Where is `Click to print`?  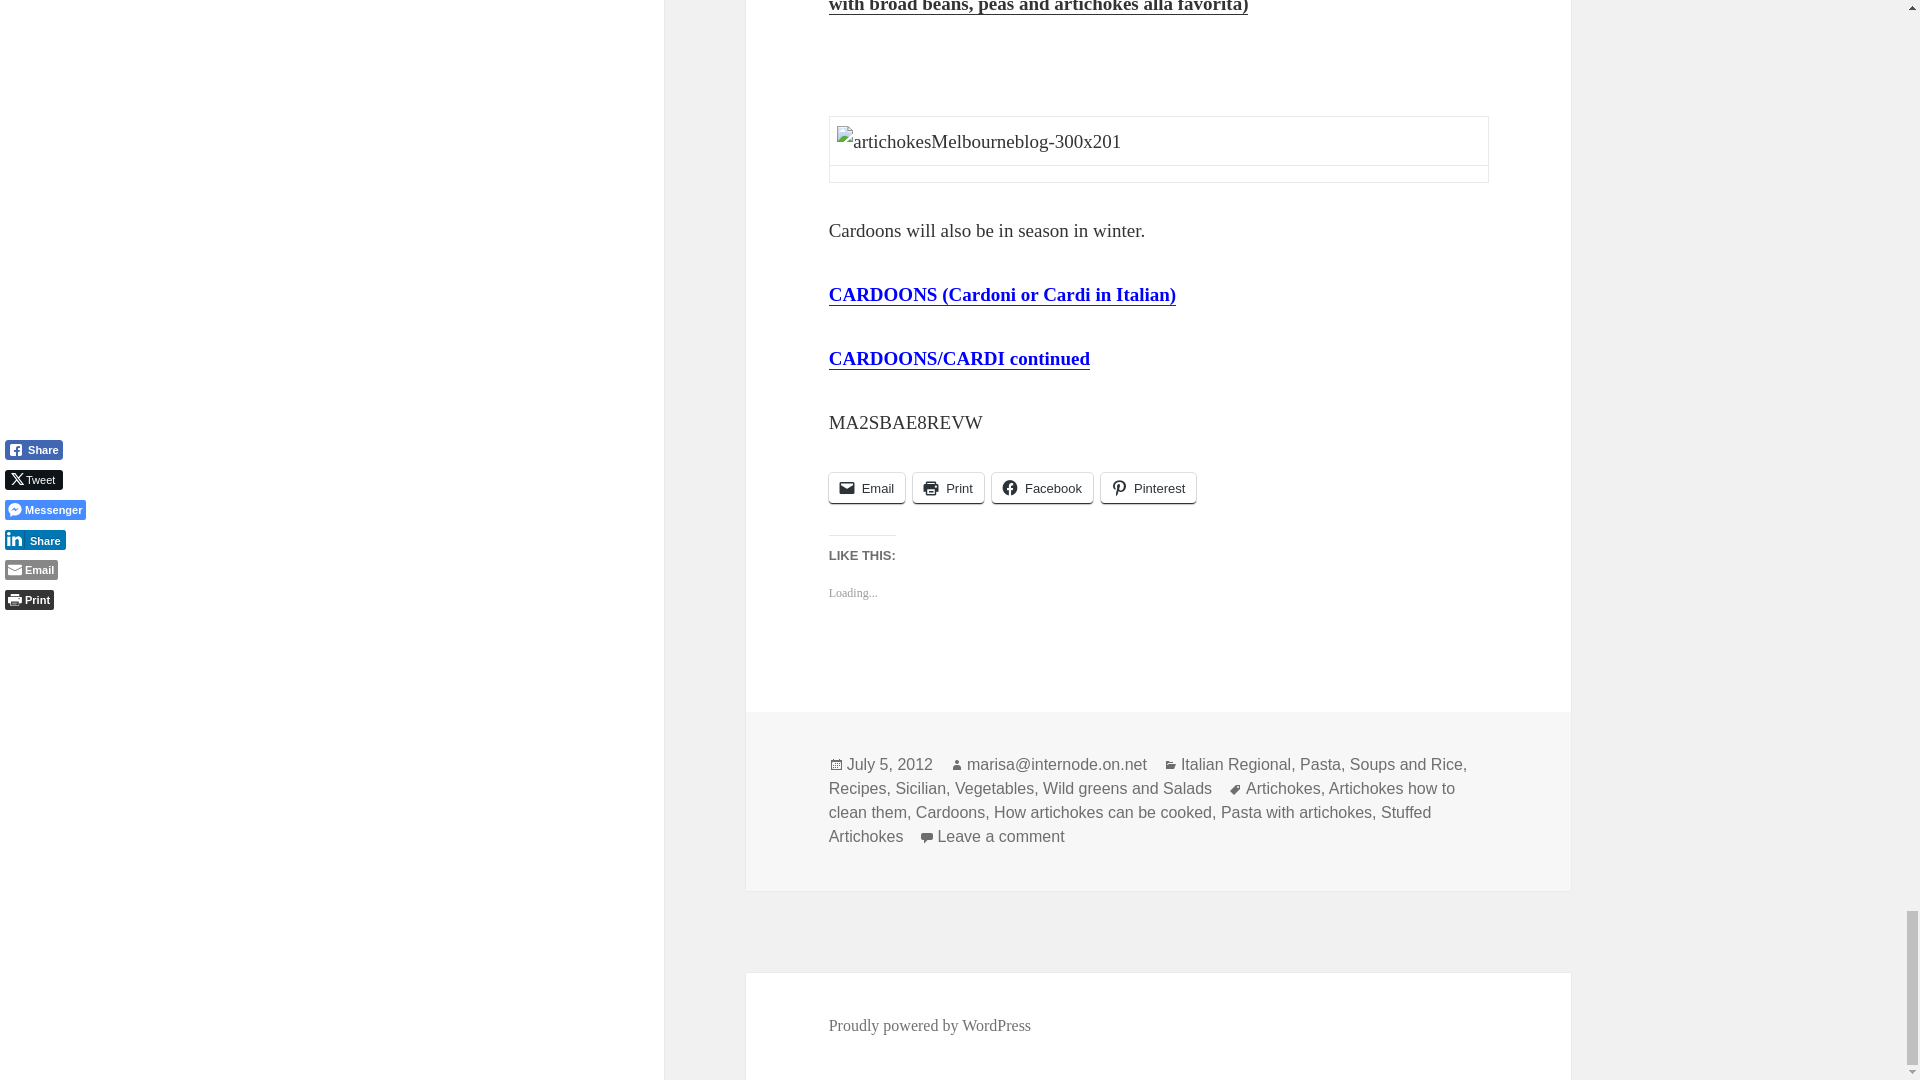 Click to print is located at coordinates (948, 487).